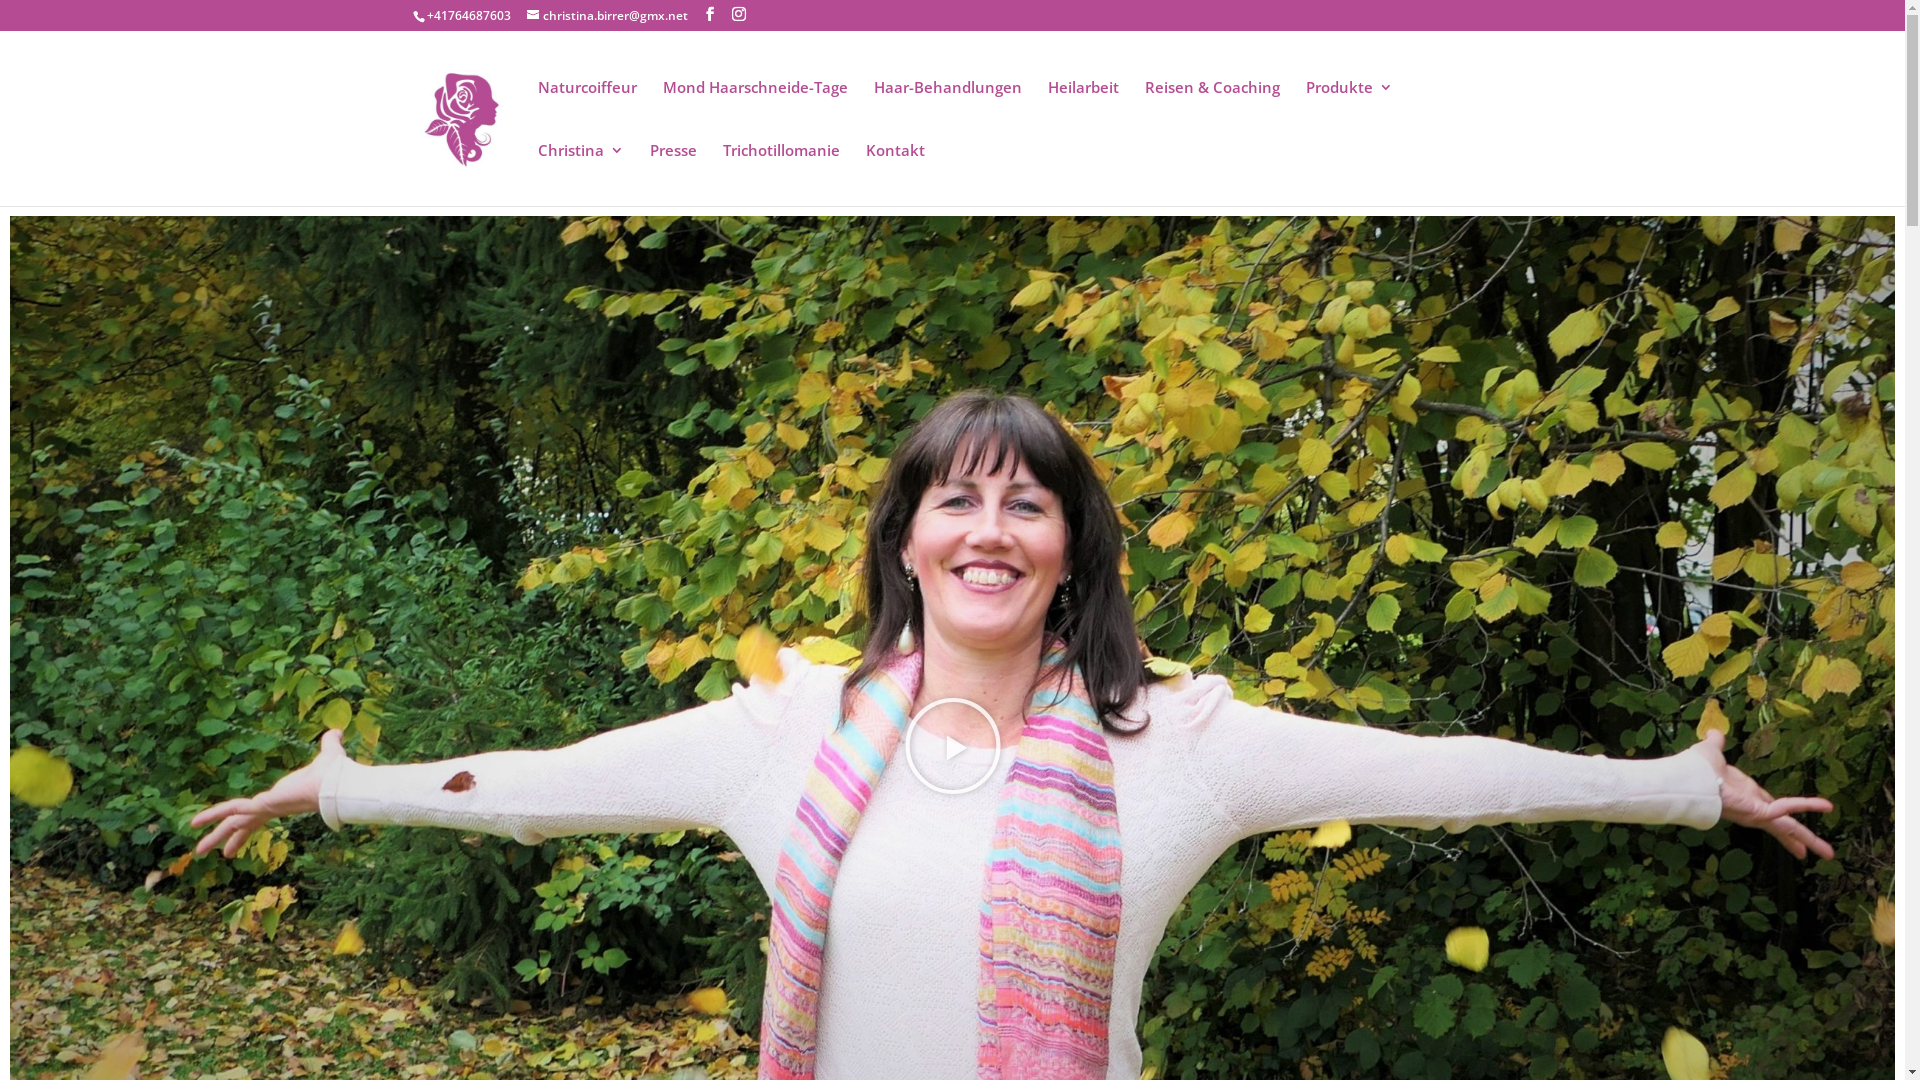 The image size is (1920, 1080). What do you see at coordinates (1084, 112) in the screenshot?
I see `Heilarbeit` at bounding box center [1084, 112].